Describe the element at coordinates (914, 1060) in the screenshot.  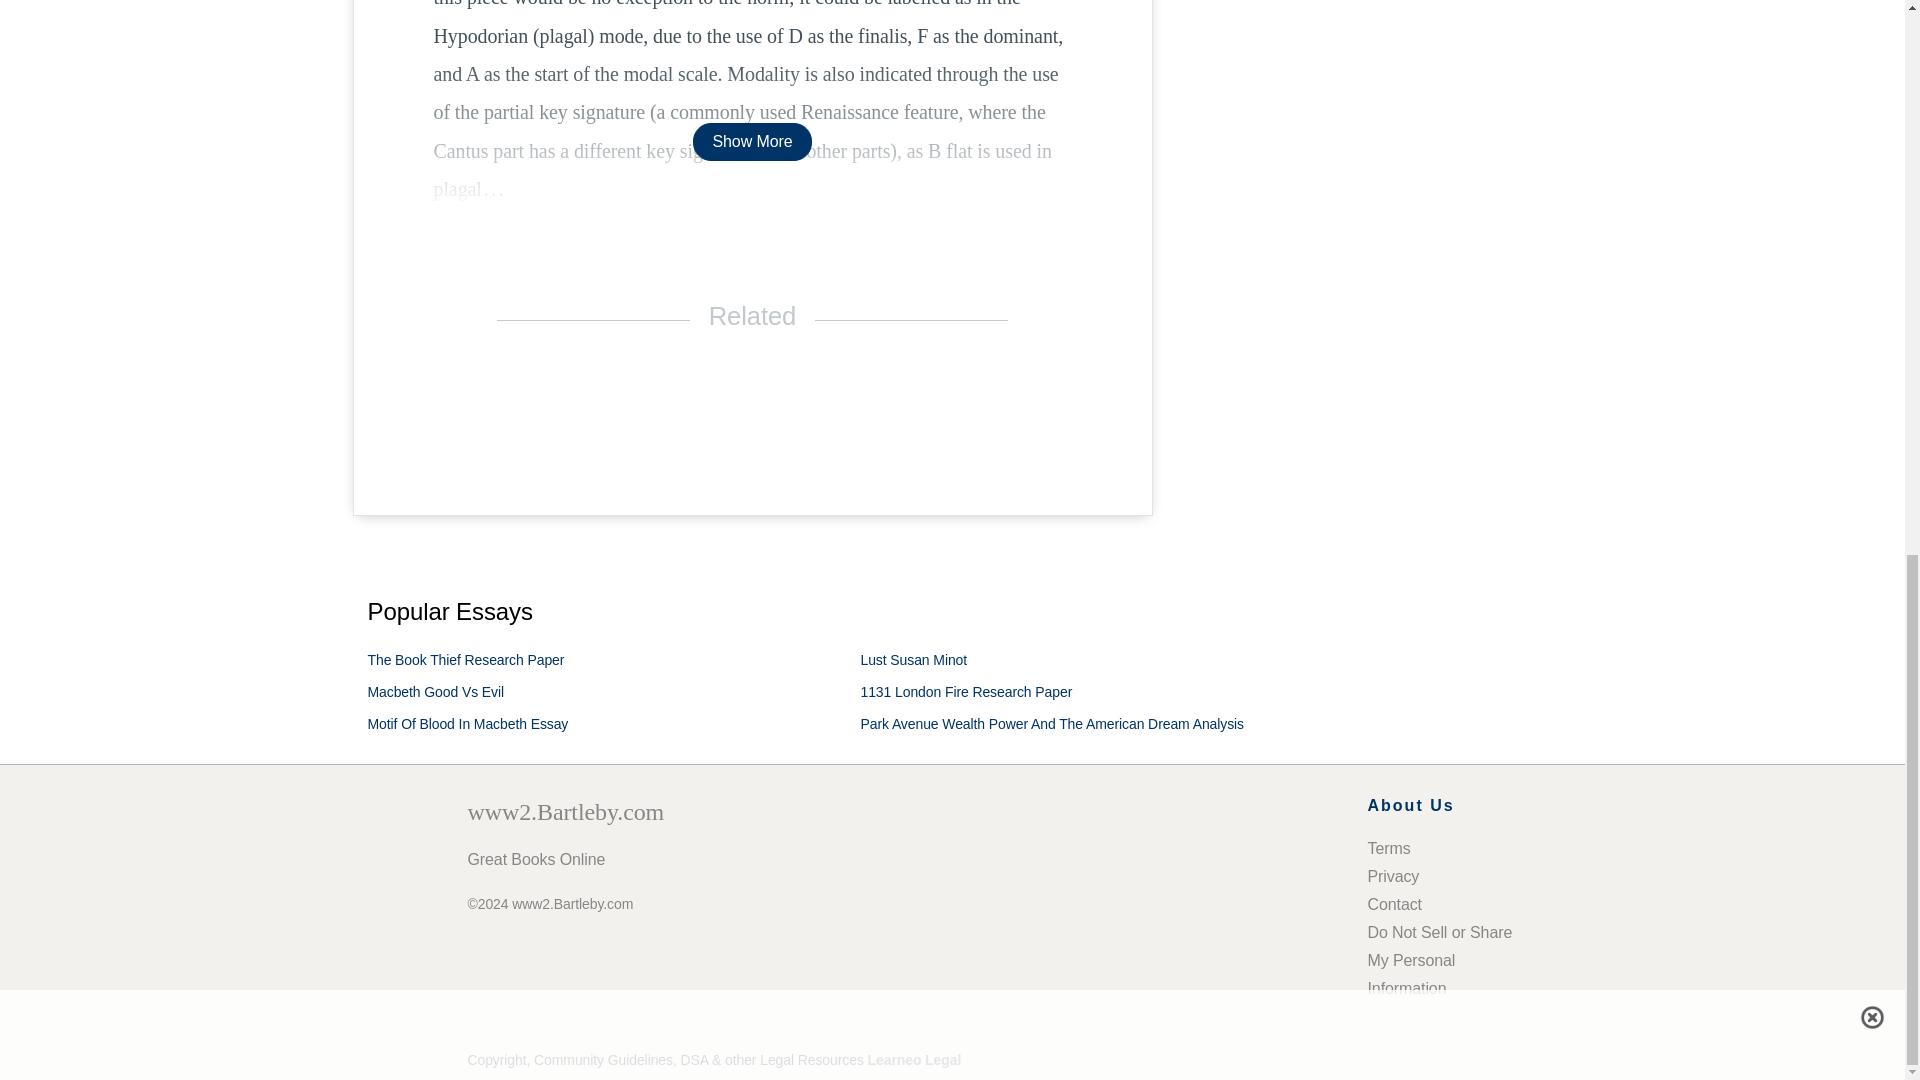
I see `Learneo Legal` at that location.